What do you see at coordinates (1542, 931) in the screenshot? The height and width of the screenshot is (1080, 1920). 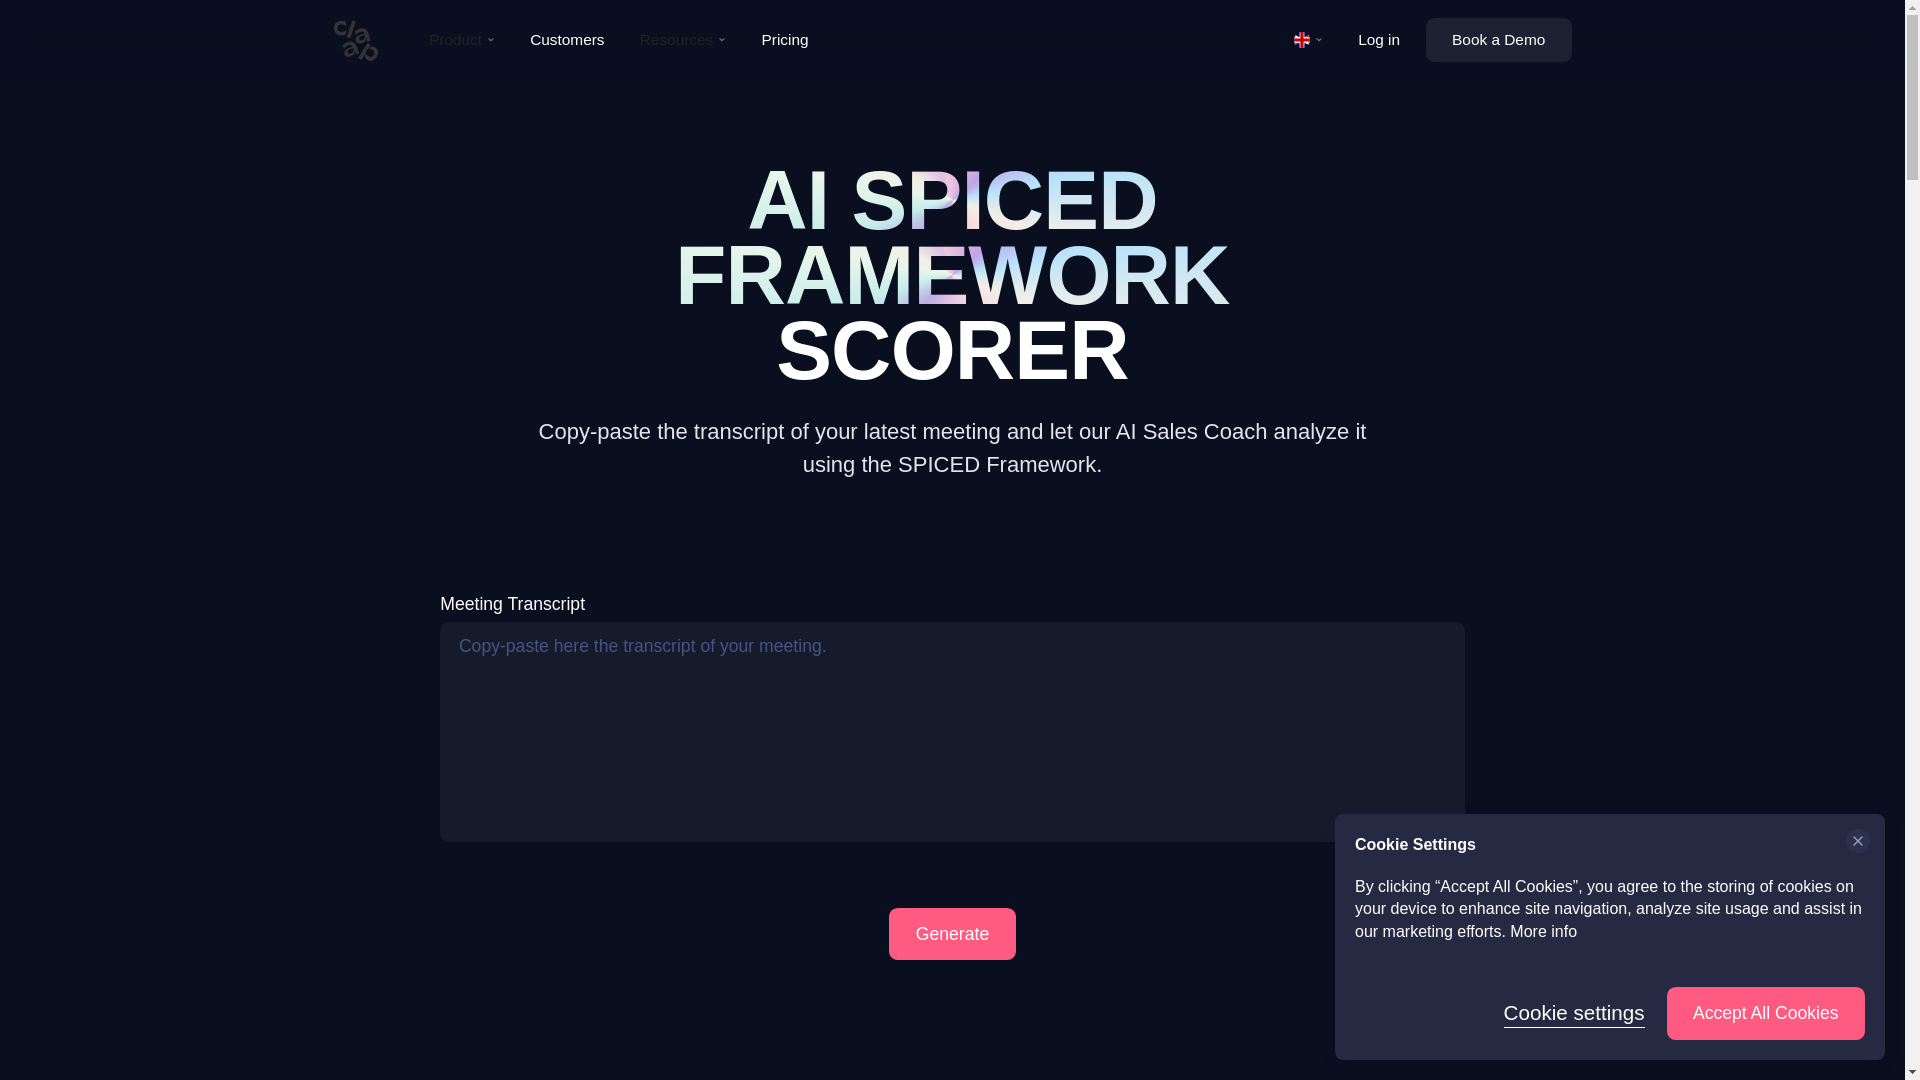 I see `More info` at bounding box center [1542, 931].